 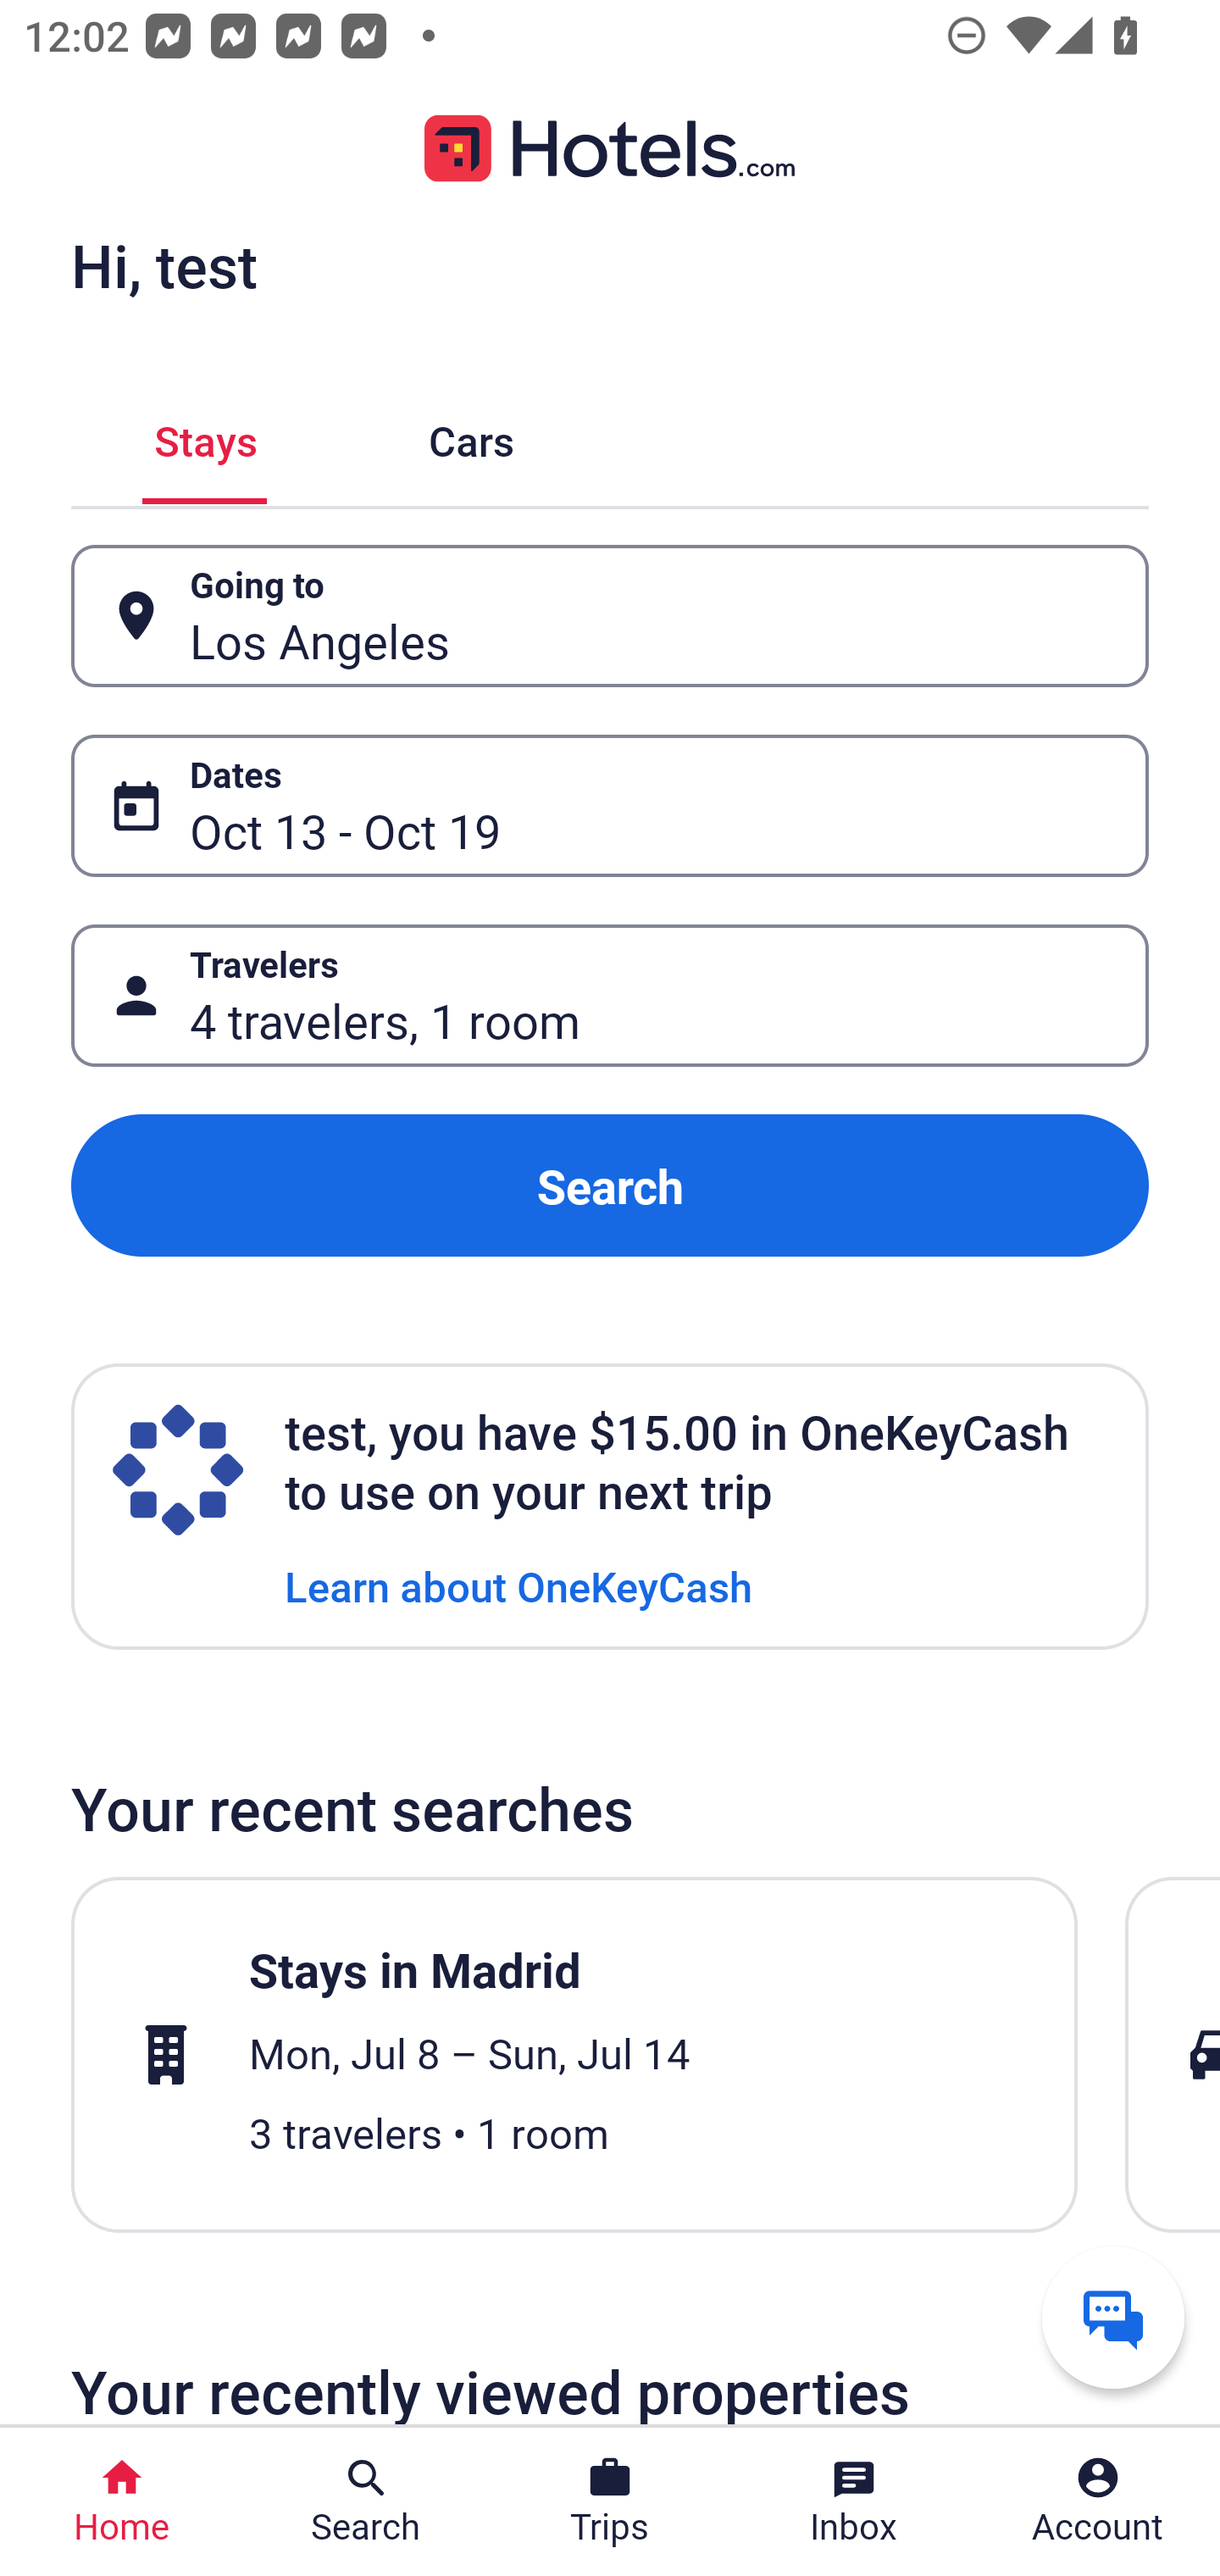 I want to click on Travelers Button 4 travelers, 1 room, so click(x=610, y=995).